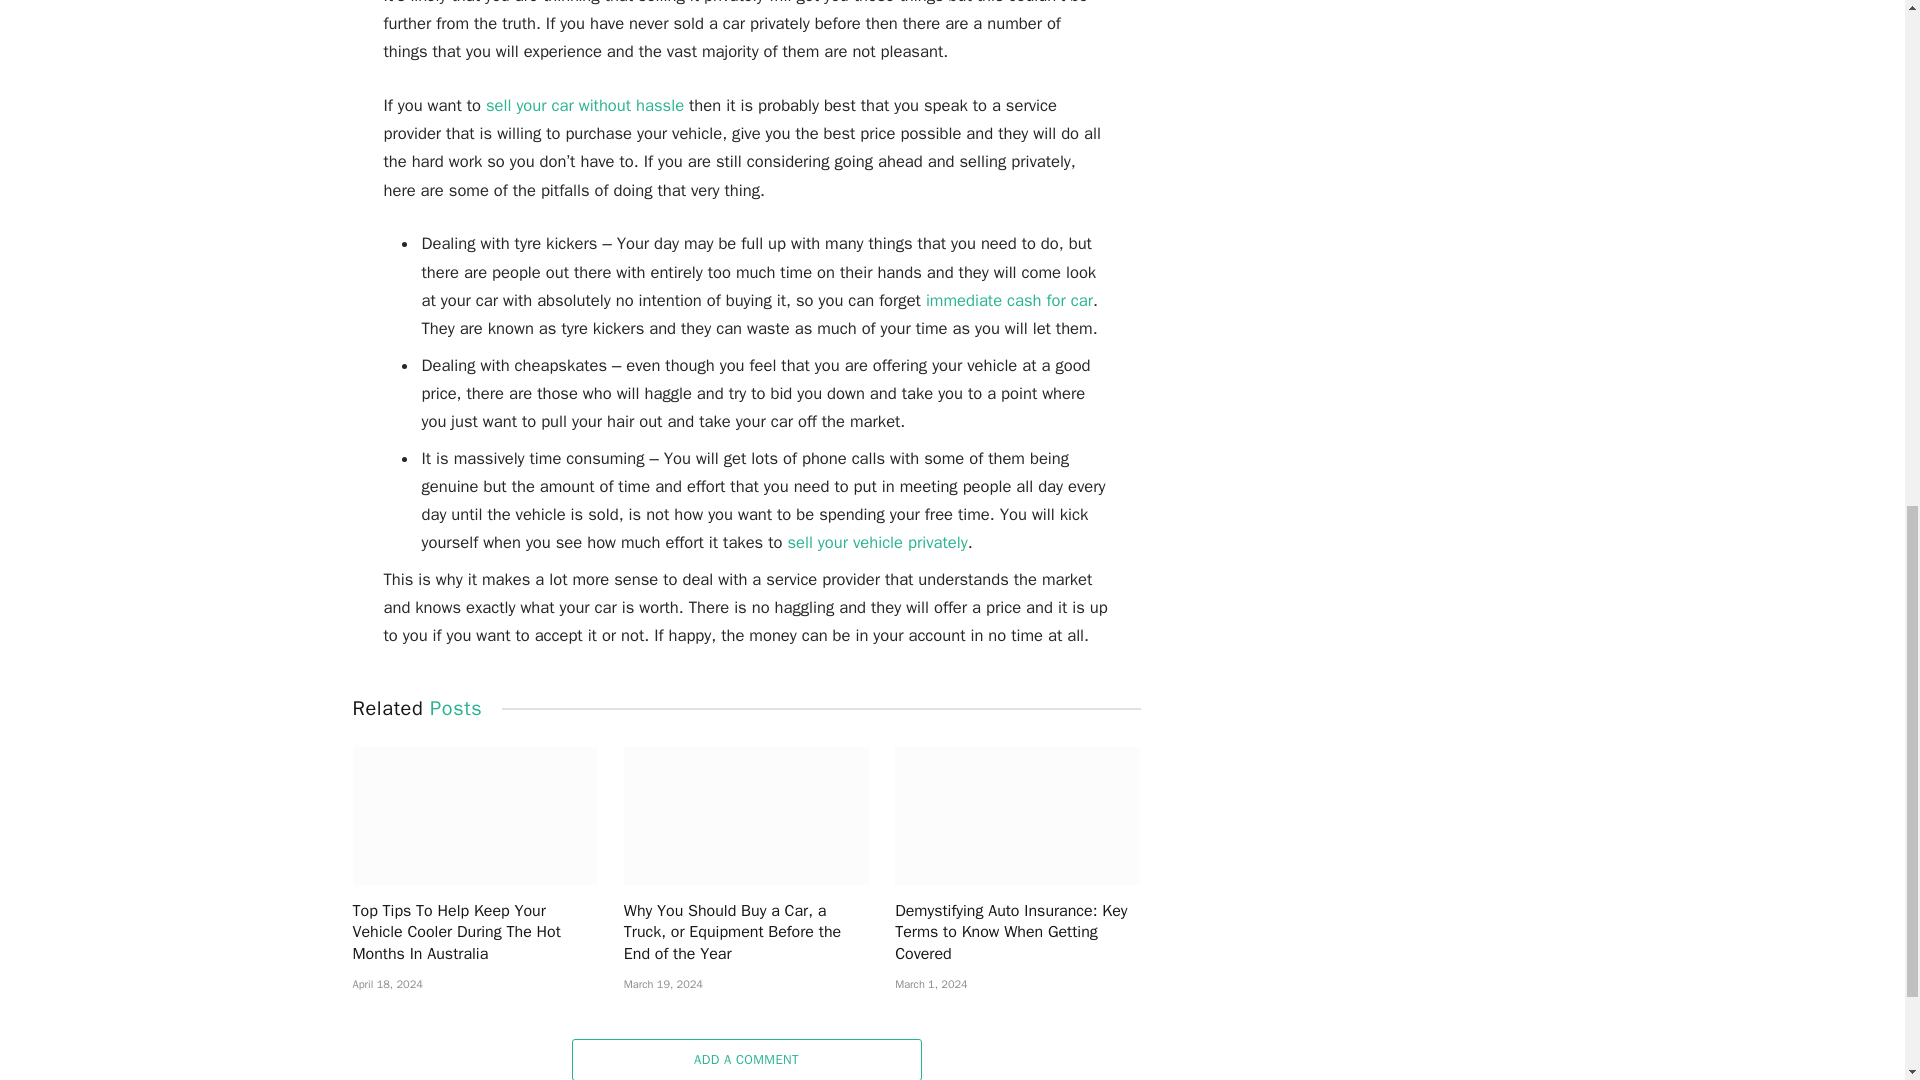  I want to click on sell your car without hassle, so click(584, 105).